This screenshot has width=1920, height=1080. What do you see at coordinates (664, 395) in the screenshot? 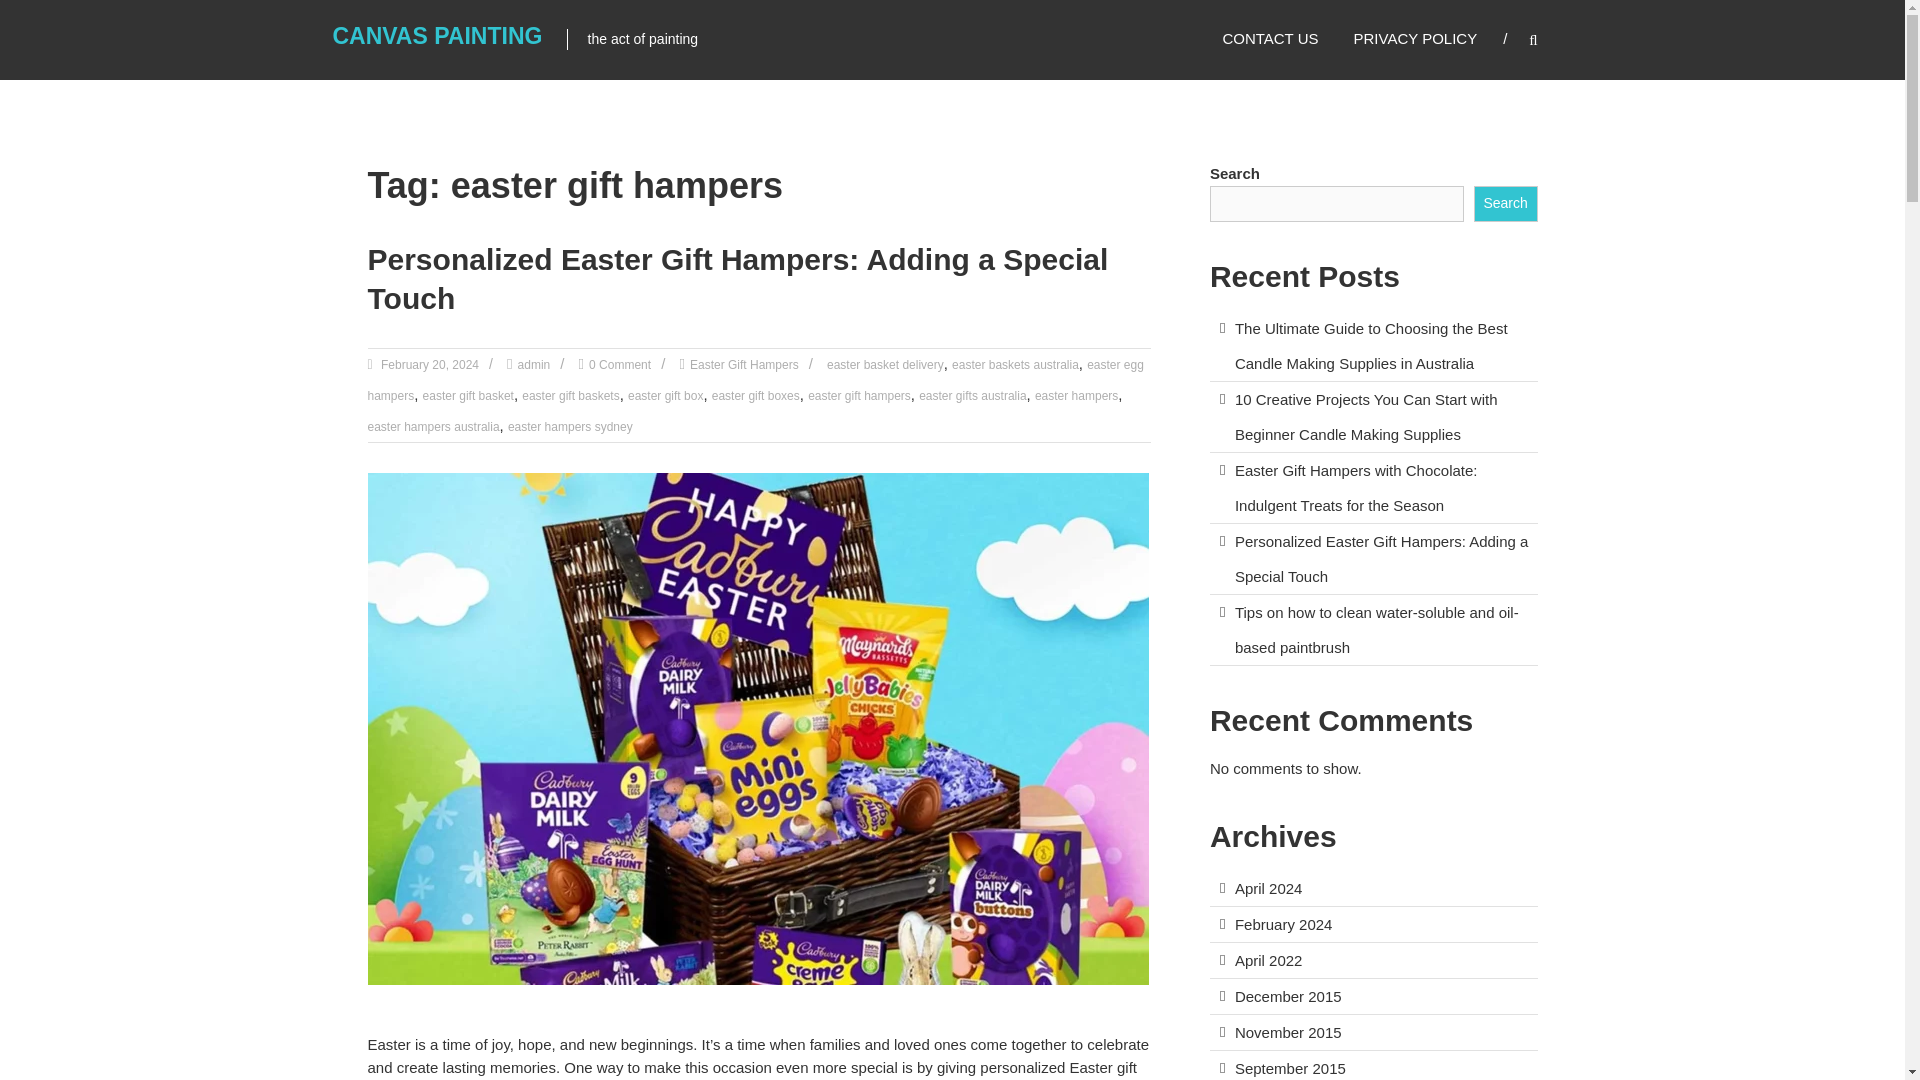
I see `easter gift box` at bounding box center [664, 395].